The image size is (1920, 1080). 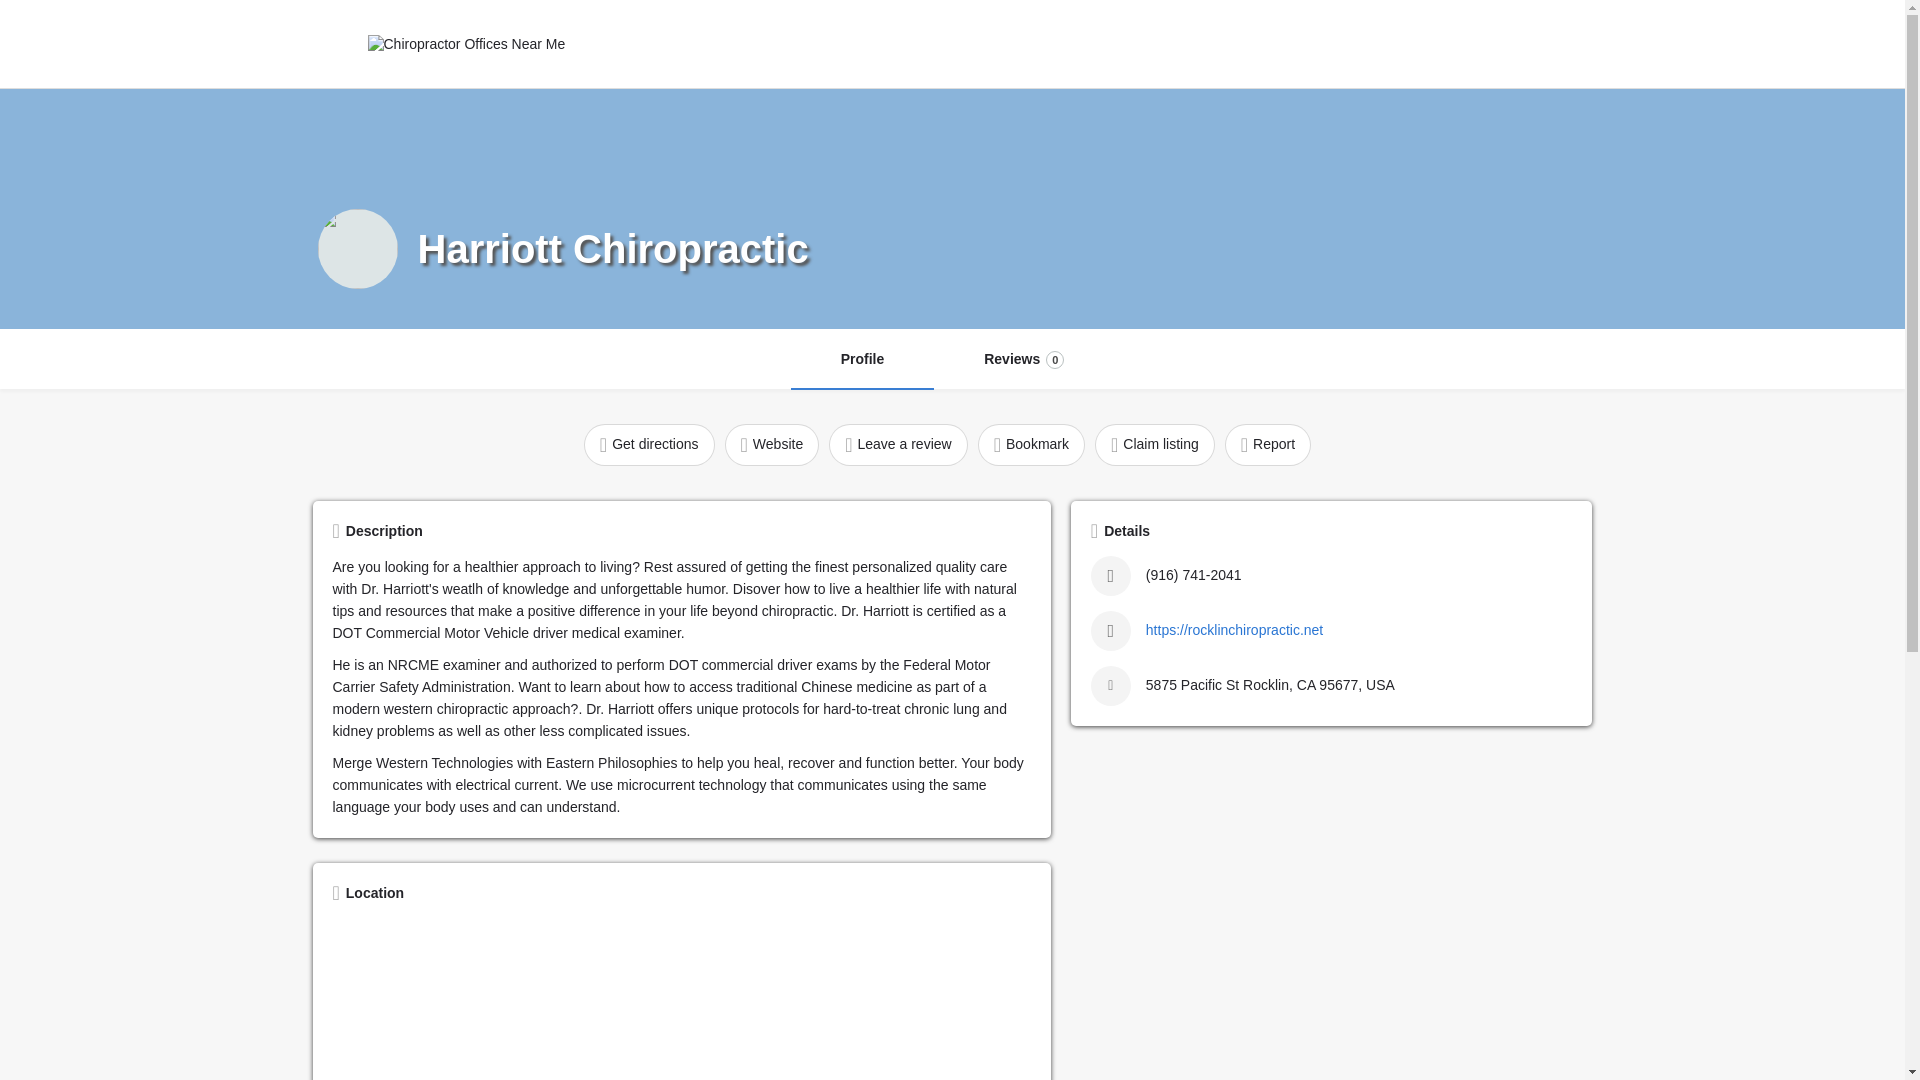 What do you see at coordinates (688, 44) in the screenshot?
I see `Bookmark` at bounding box center [688, 44].